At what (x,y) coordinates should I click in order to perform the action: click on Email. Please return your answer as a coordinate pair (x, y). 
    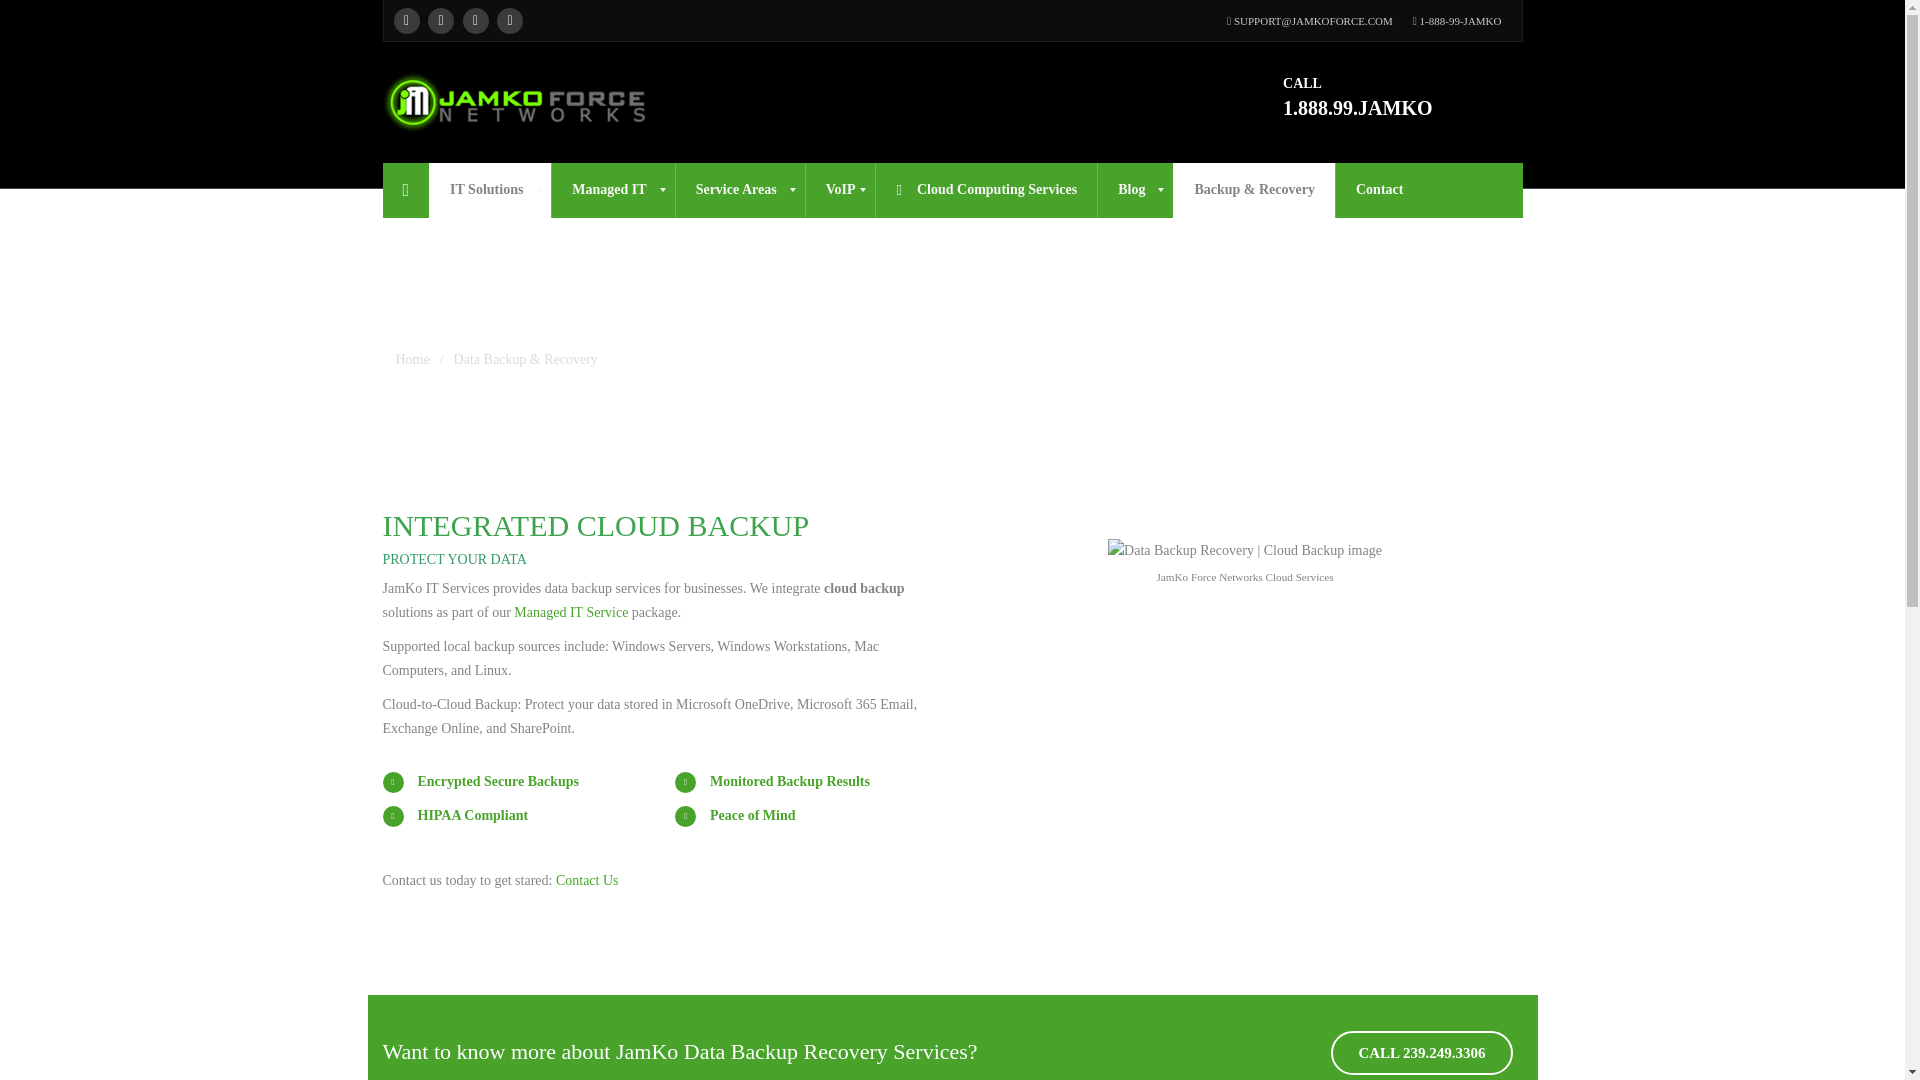
    Looking at the image, I should click on (510, 20).